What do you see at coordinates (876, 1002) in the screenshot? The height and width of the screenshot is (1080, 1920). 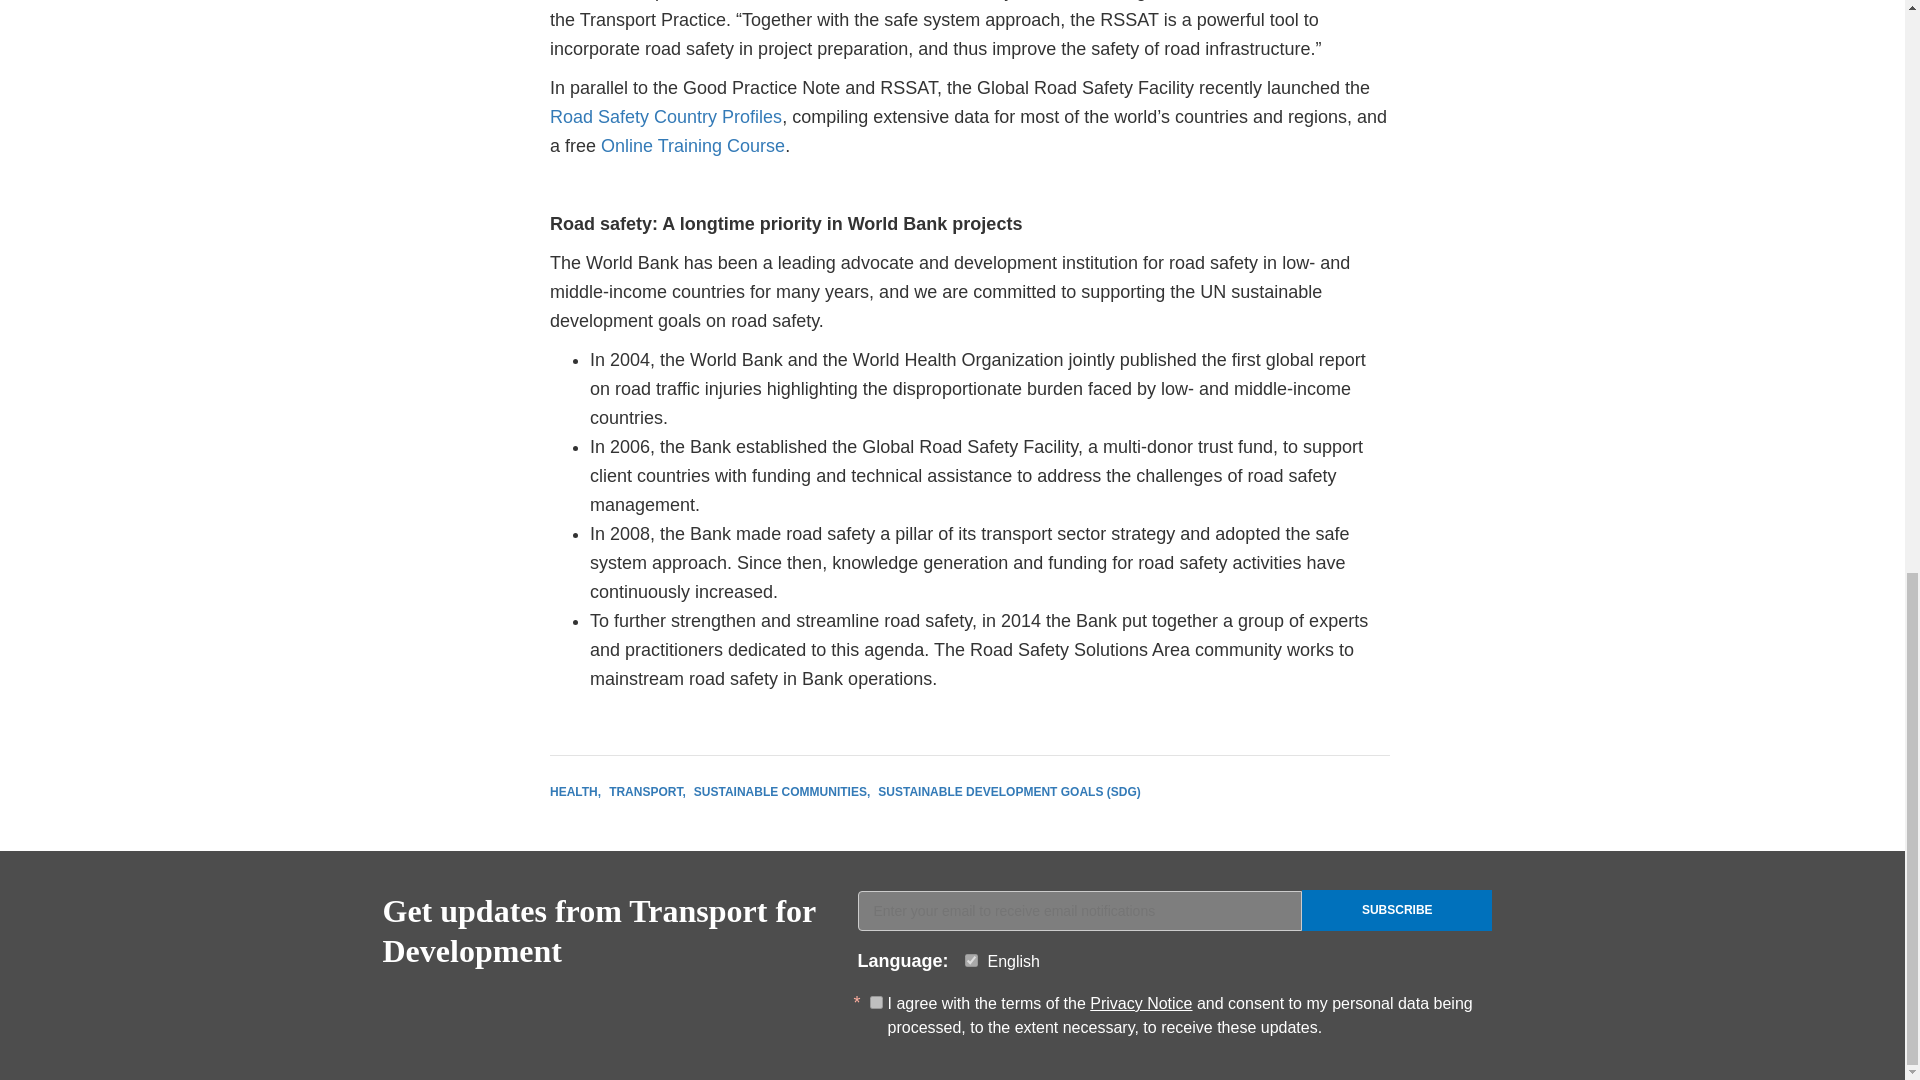 I see `1` at bounding box center [876, 1002].